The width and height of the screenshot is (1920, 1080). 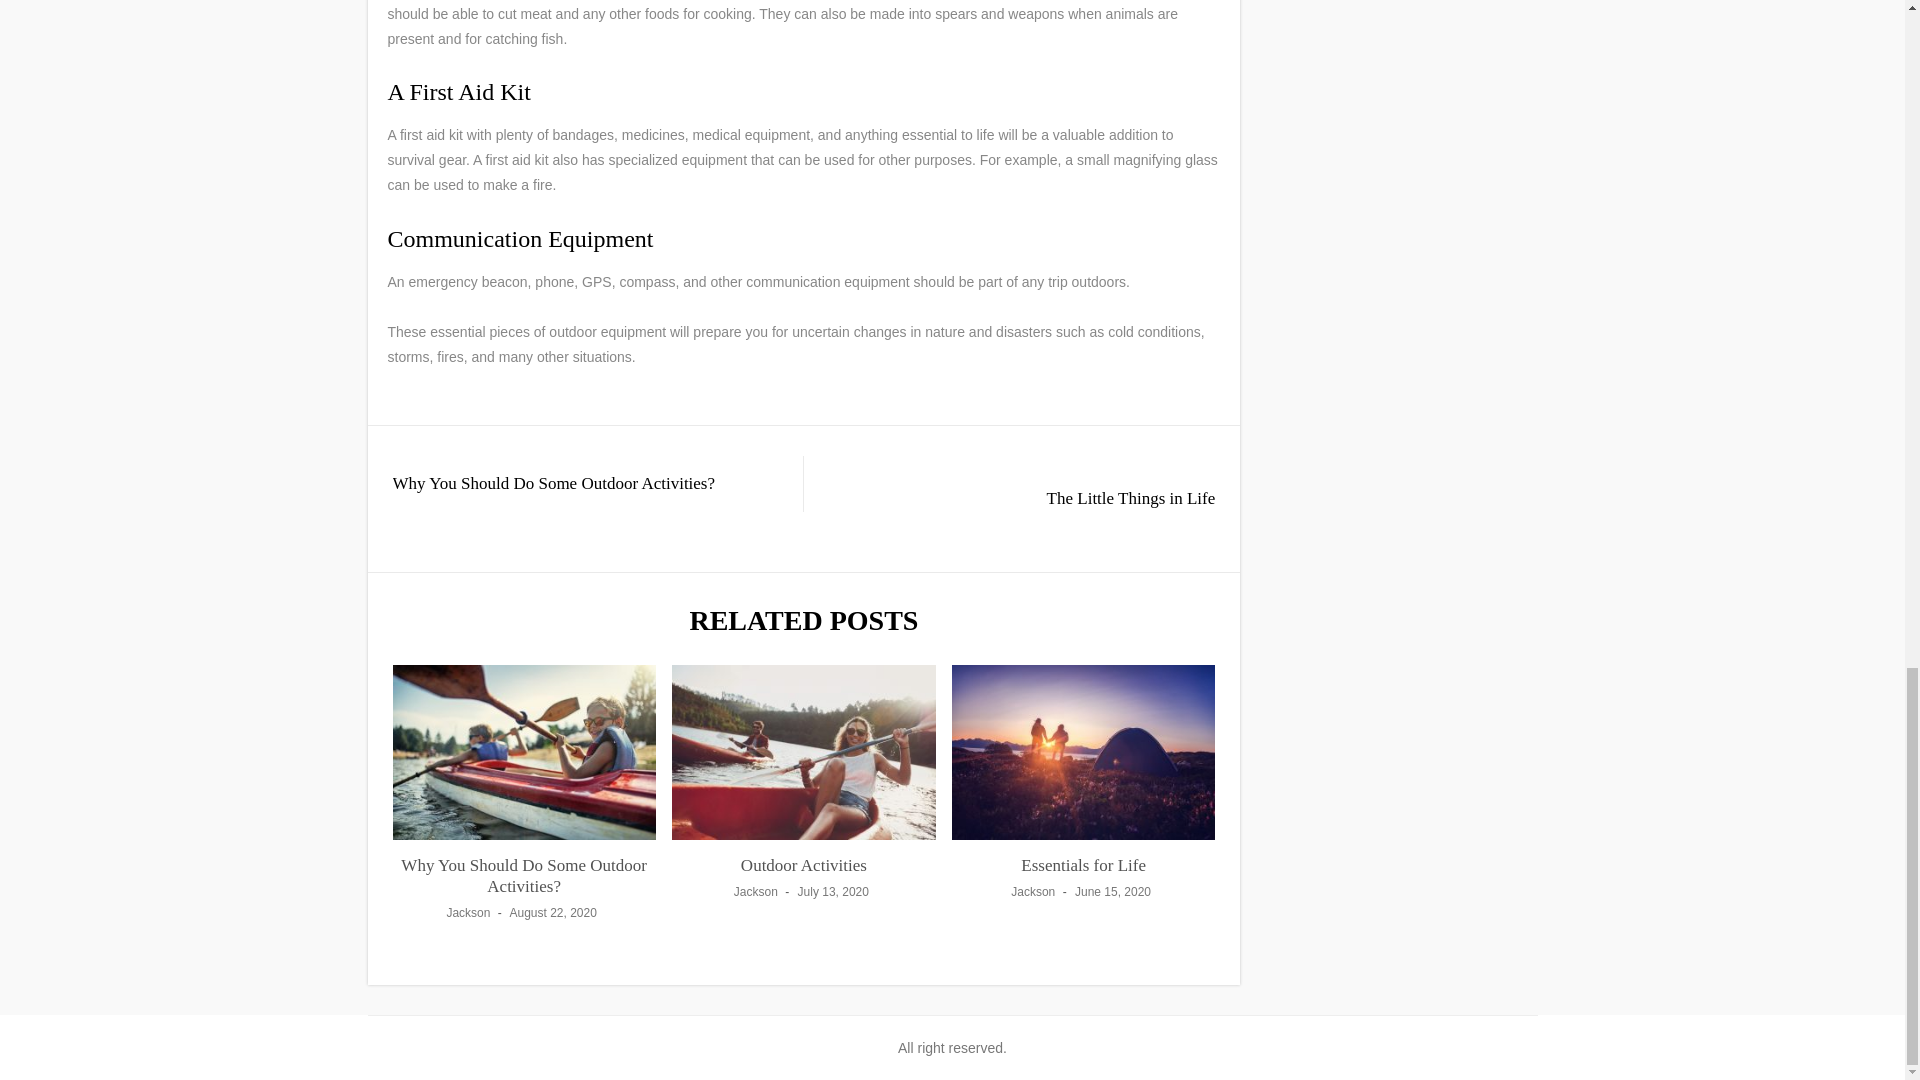 I want to click on Why You Should Do Some Outdoor Activities?, so click(x=581, y=483).